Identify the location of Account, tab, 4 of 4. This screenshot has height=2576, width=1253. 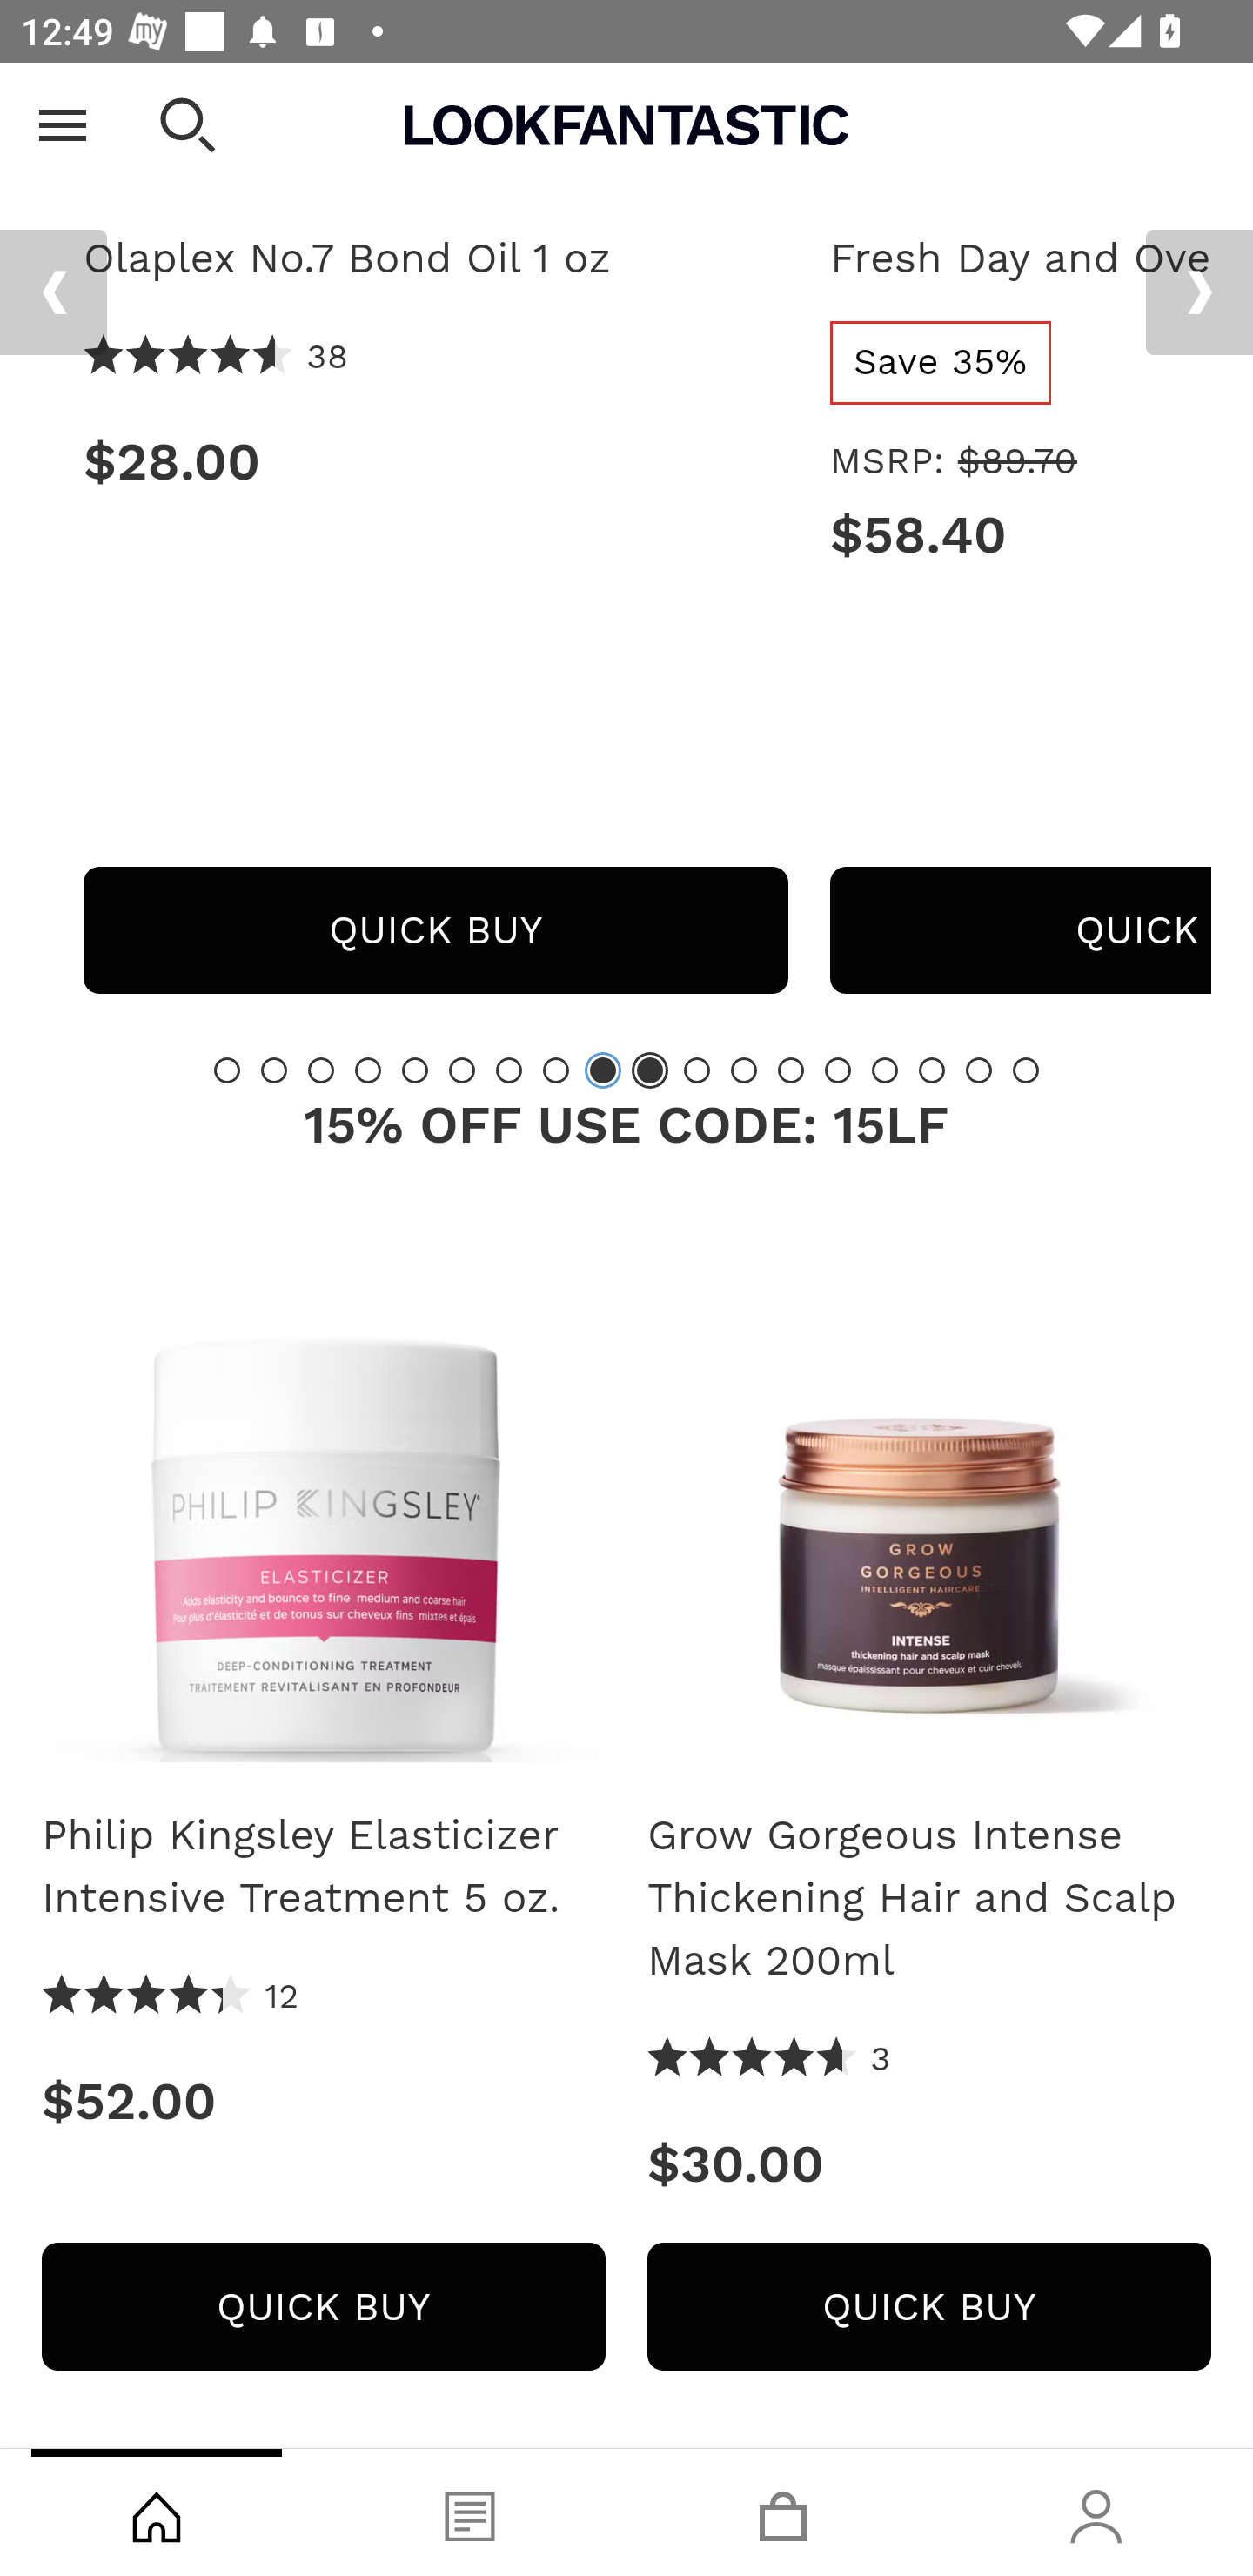
(1096, 2512).